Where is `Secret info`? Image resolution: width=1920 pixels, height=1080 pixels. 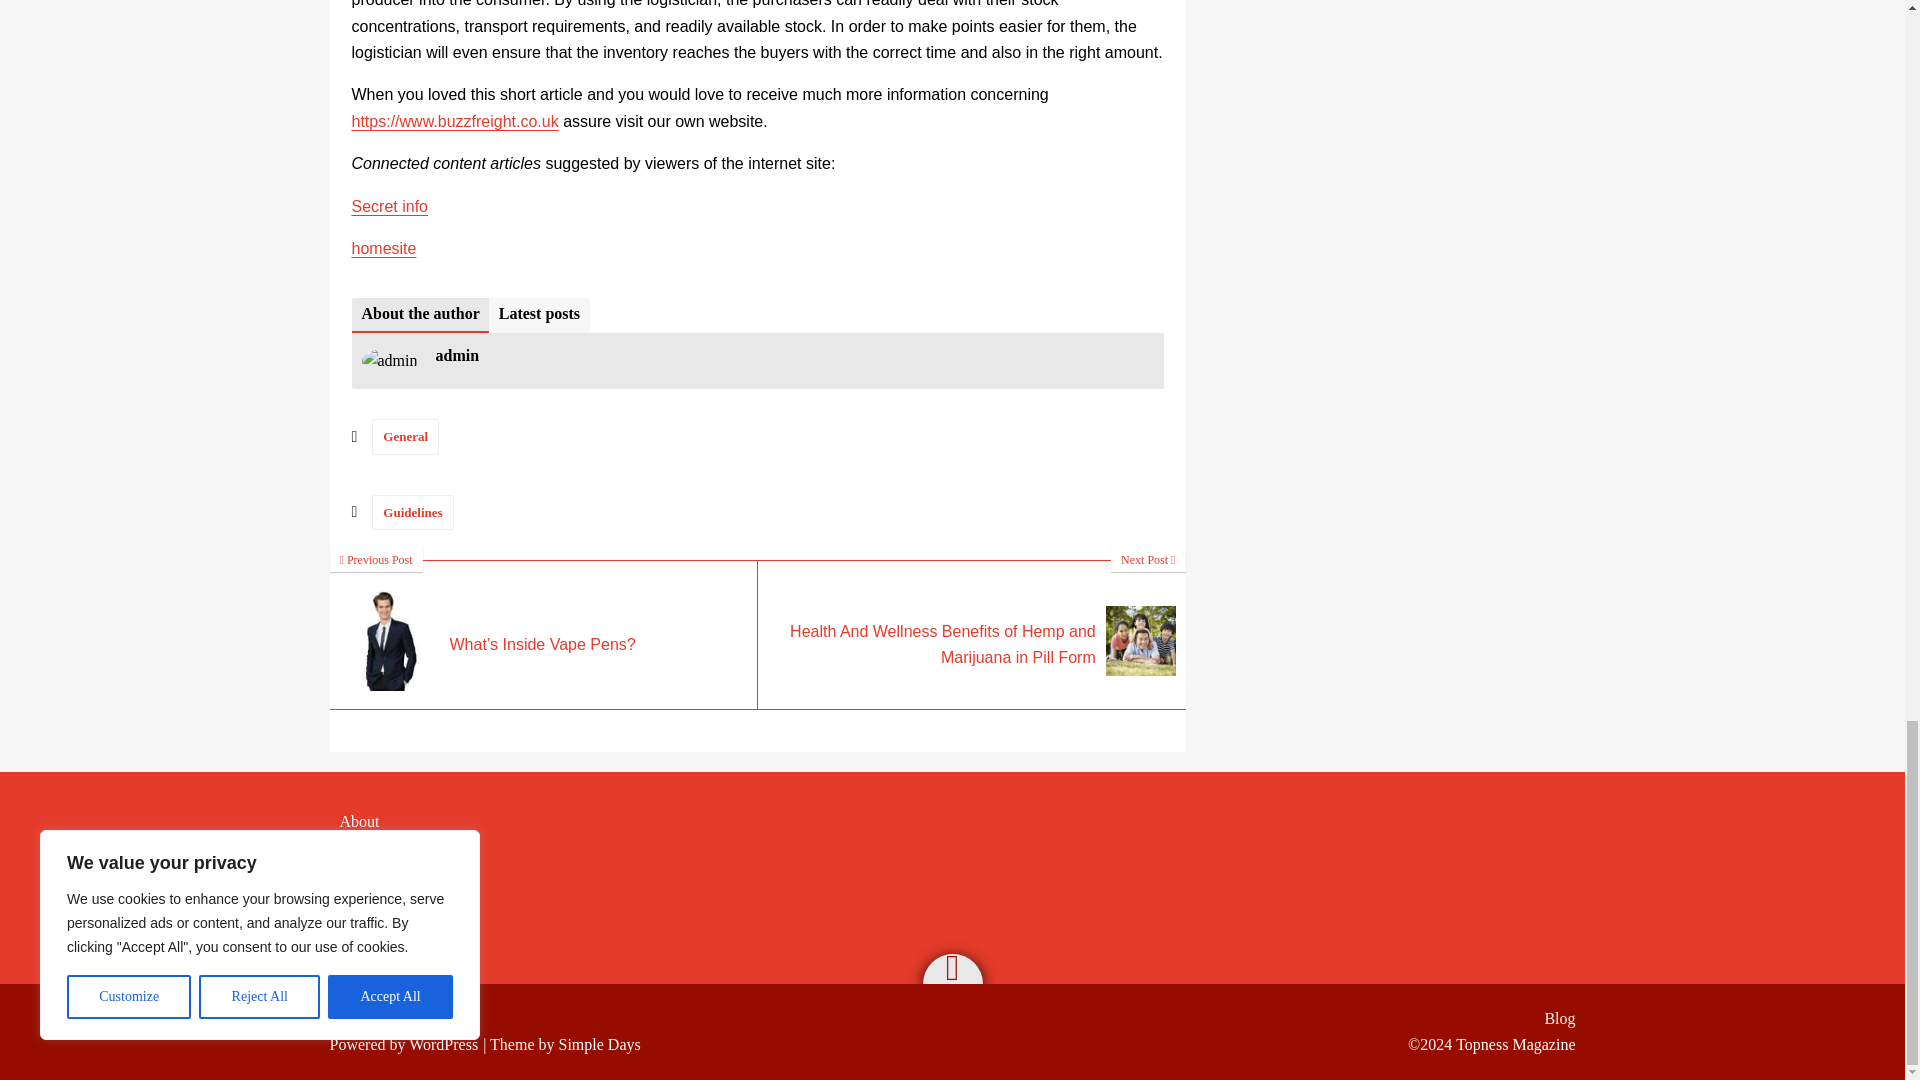
Secret info is located at coordinates (390, 206).